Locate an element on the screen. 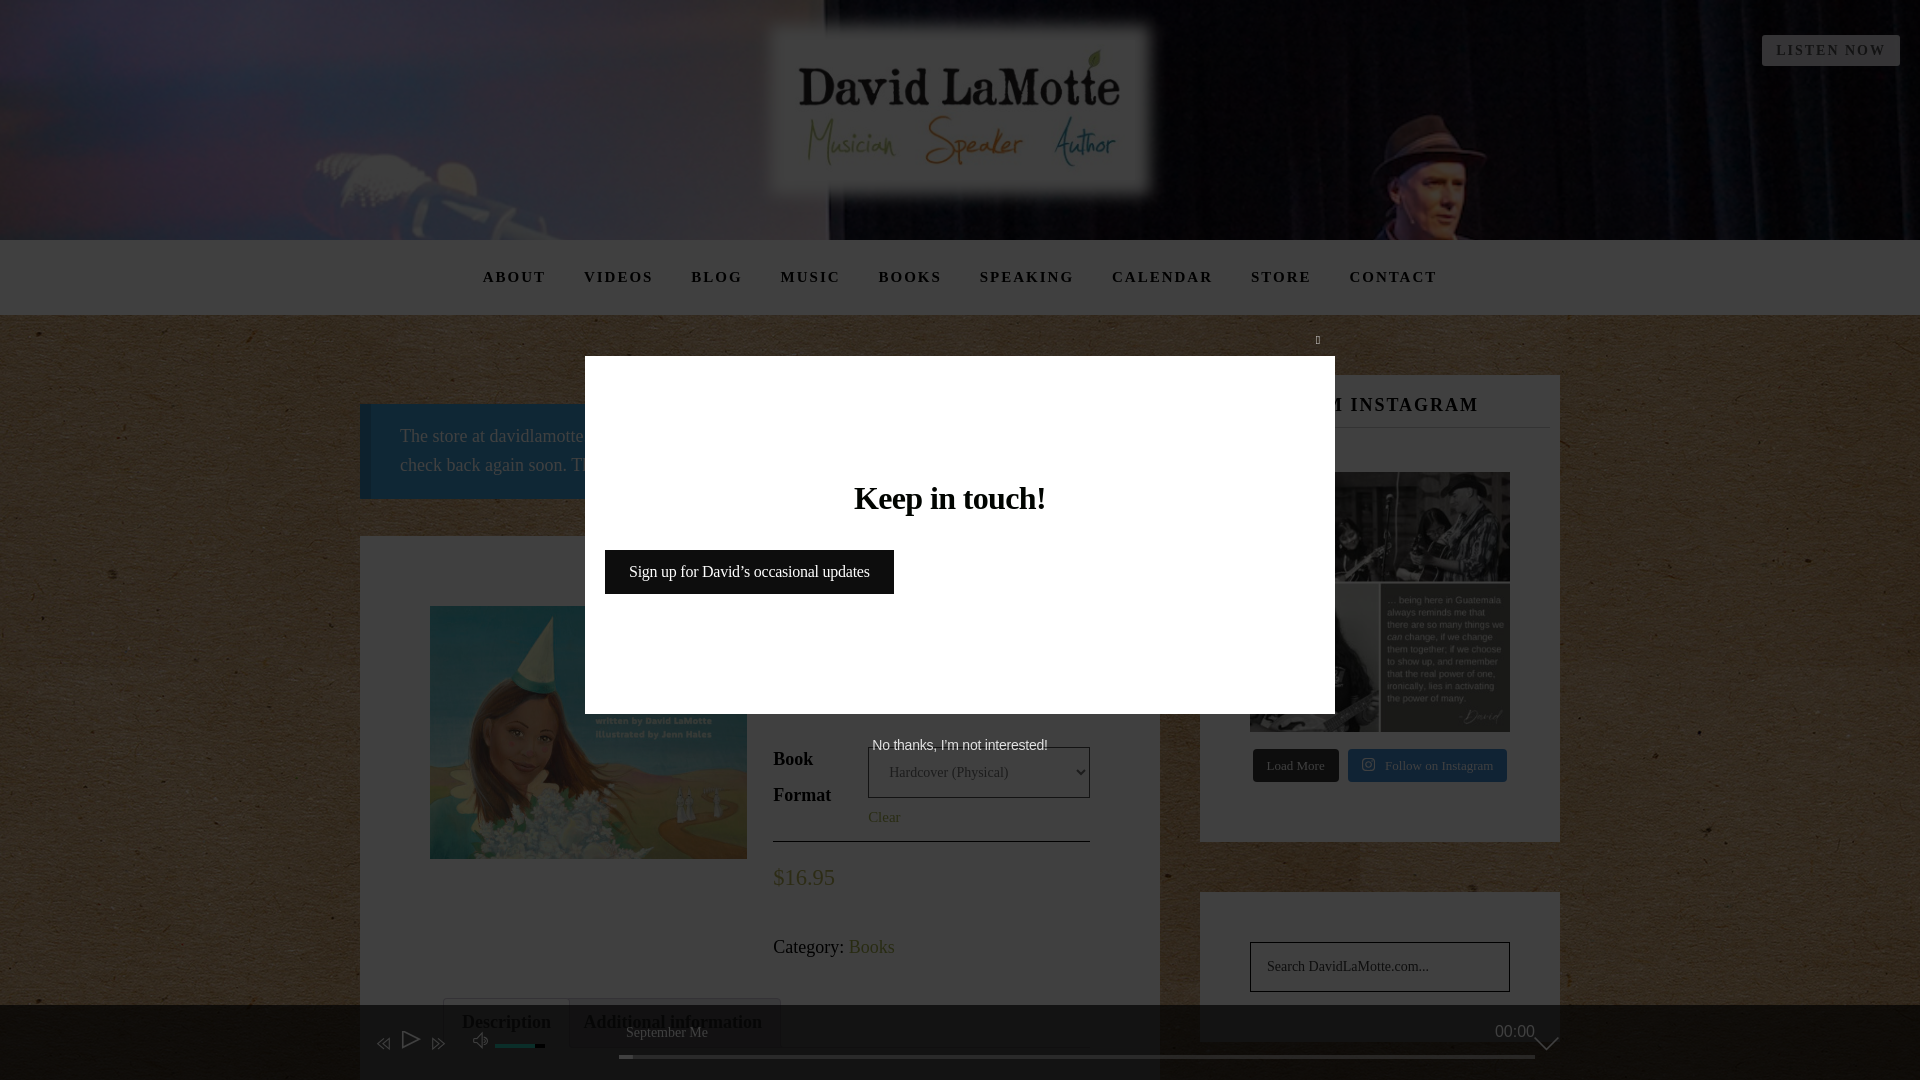 The width and height of the screenshot is (1920, 1080). MUSIC is located at coordinates (810, 277).